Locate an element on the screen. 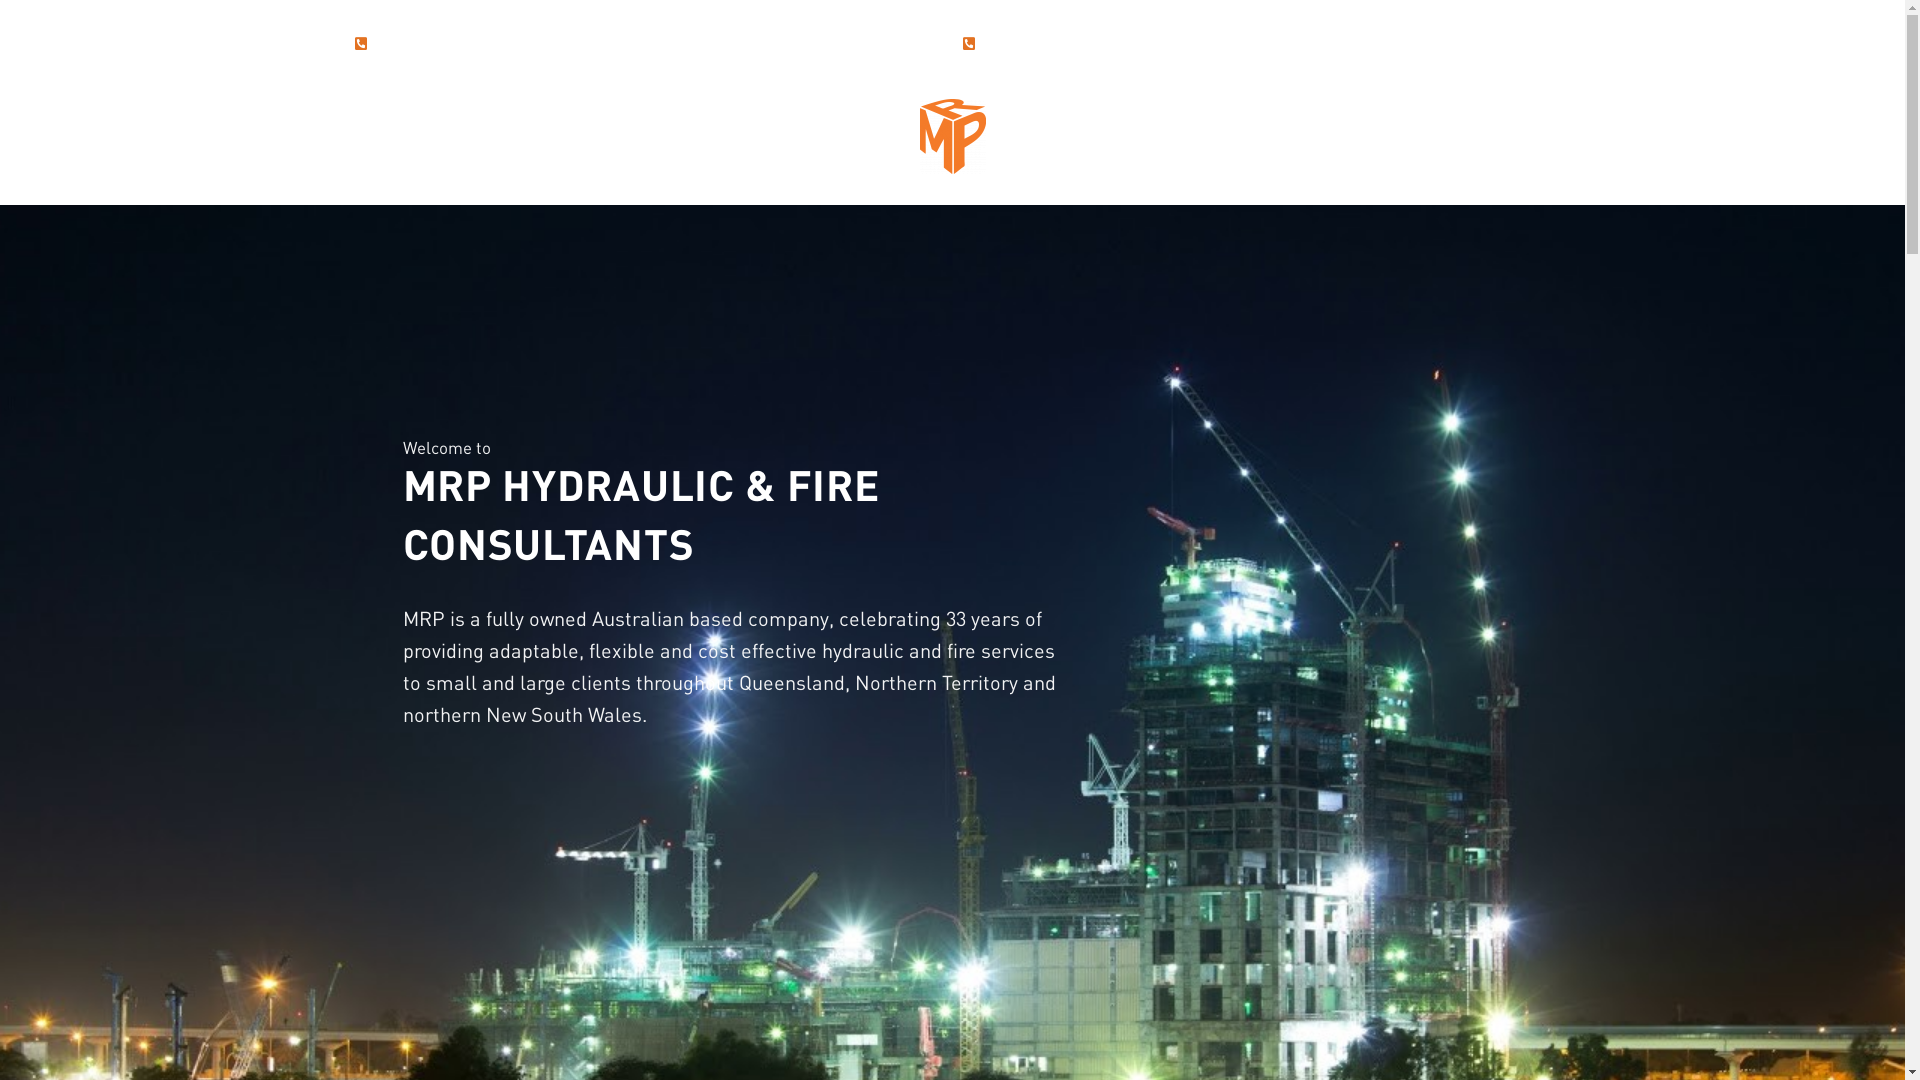 Image resolution: width=1920 pixels, height=1080 pixels. Sunshine Coast [07] 5443 1000 is located at coordinates (1065, 44).